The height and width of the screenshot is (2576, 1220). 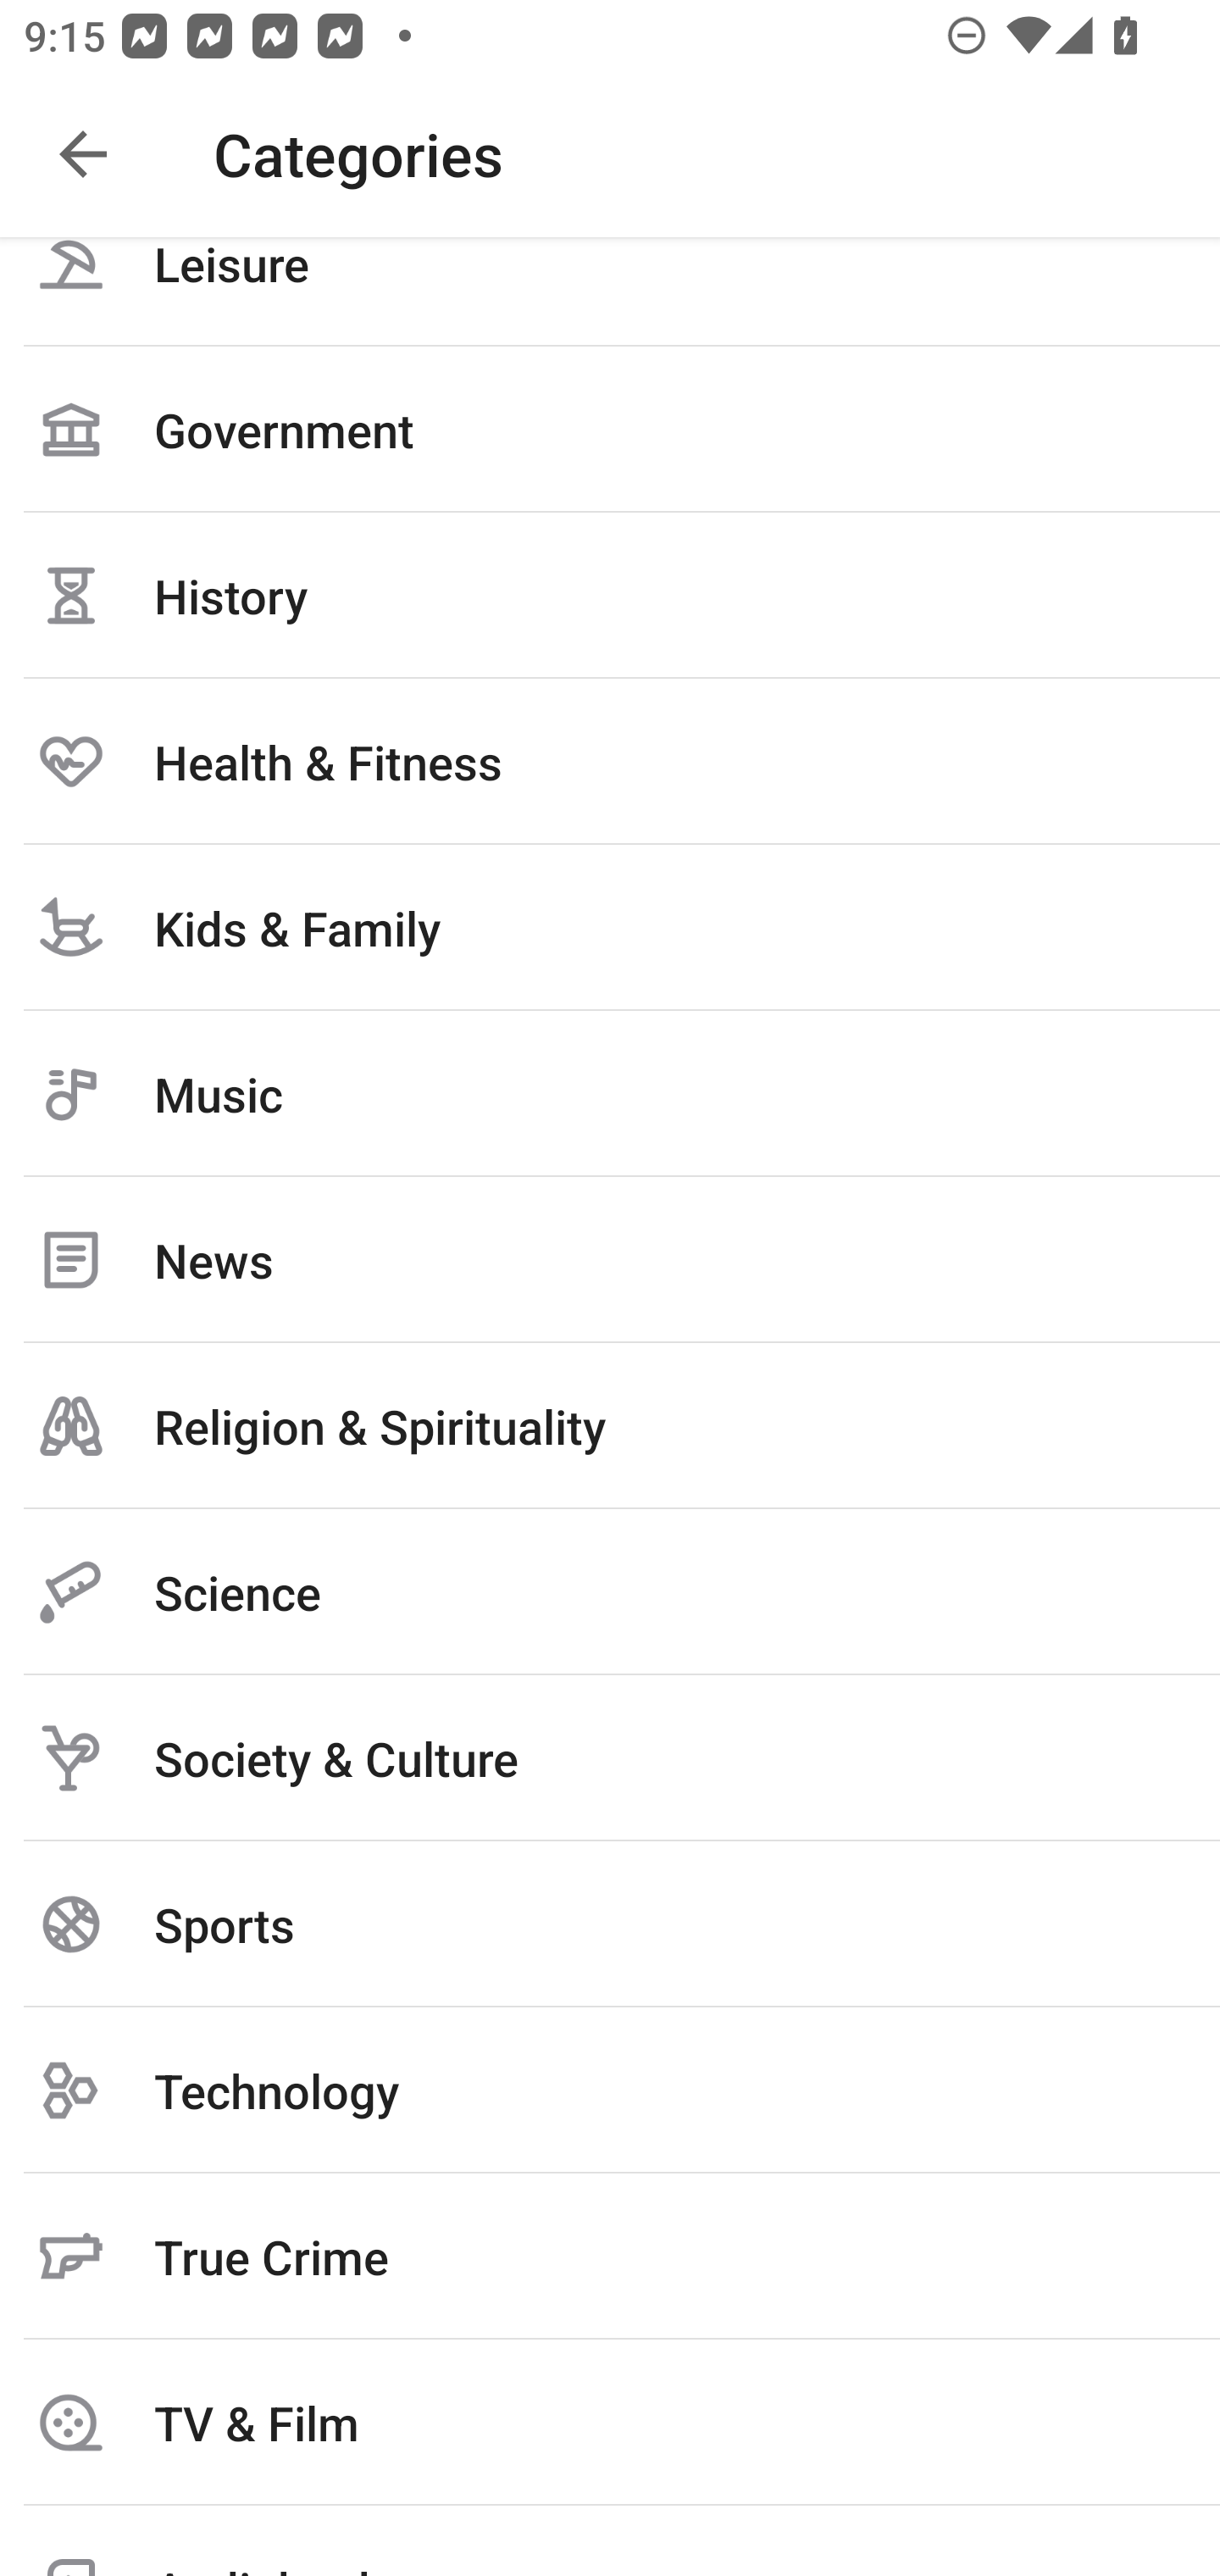 What do you see at coordinates (610, 1924) in the screenshot?
I see `Sports` at bounding box center [610, 1924].